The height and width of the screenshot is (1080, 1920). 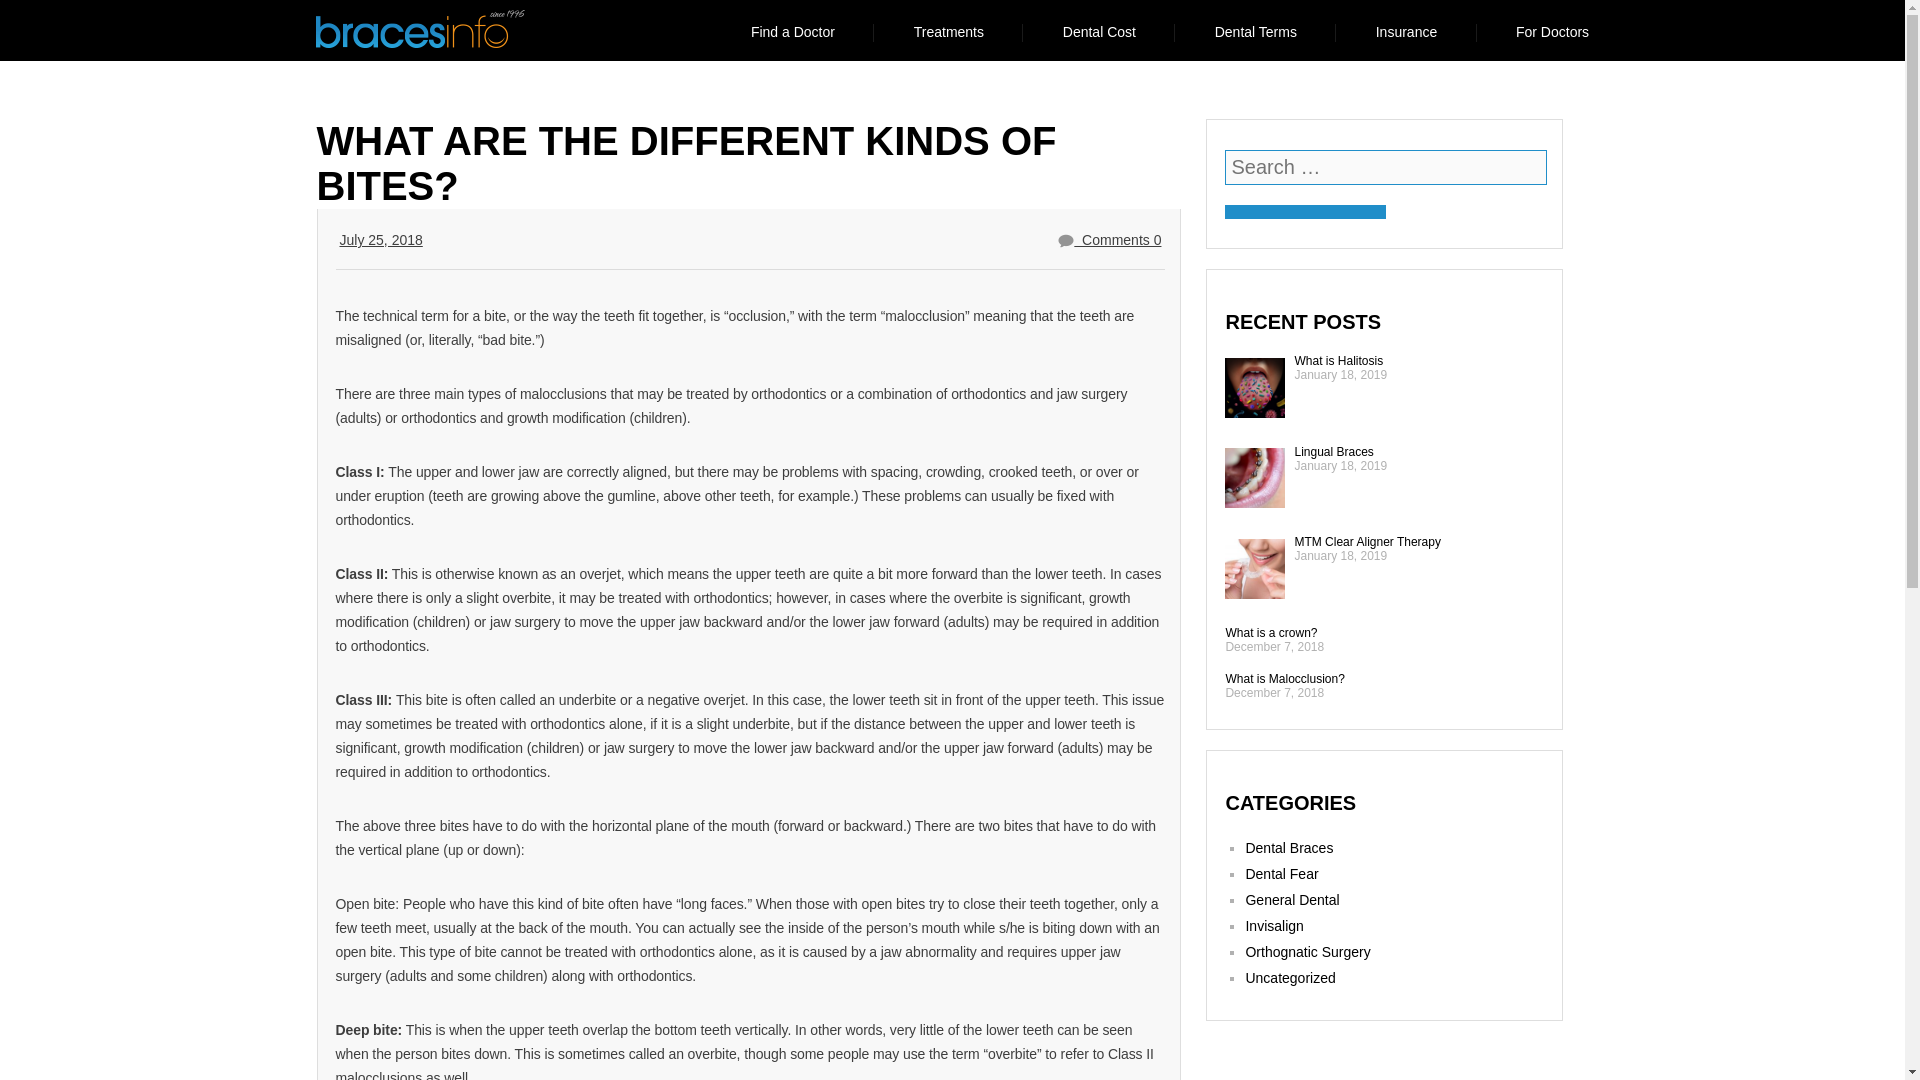 What do you see at coordinates (1406, 31) in the screenshot?
I see `Insurance` at bounding box center [1406, 31].